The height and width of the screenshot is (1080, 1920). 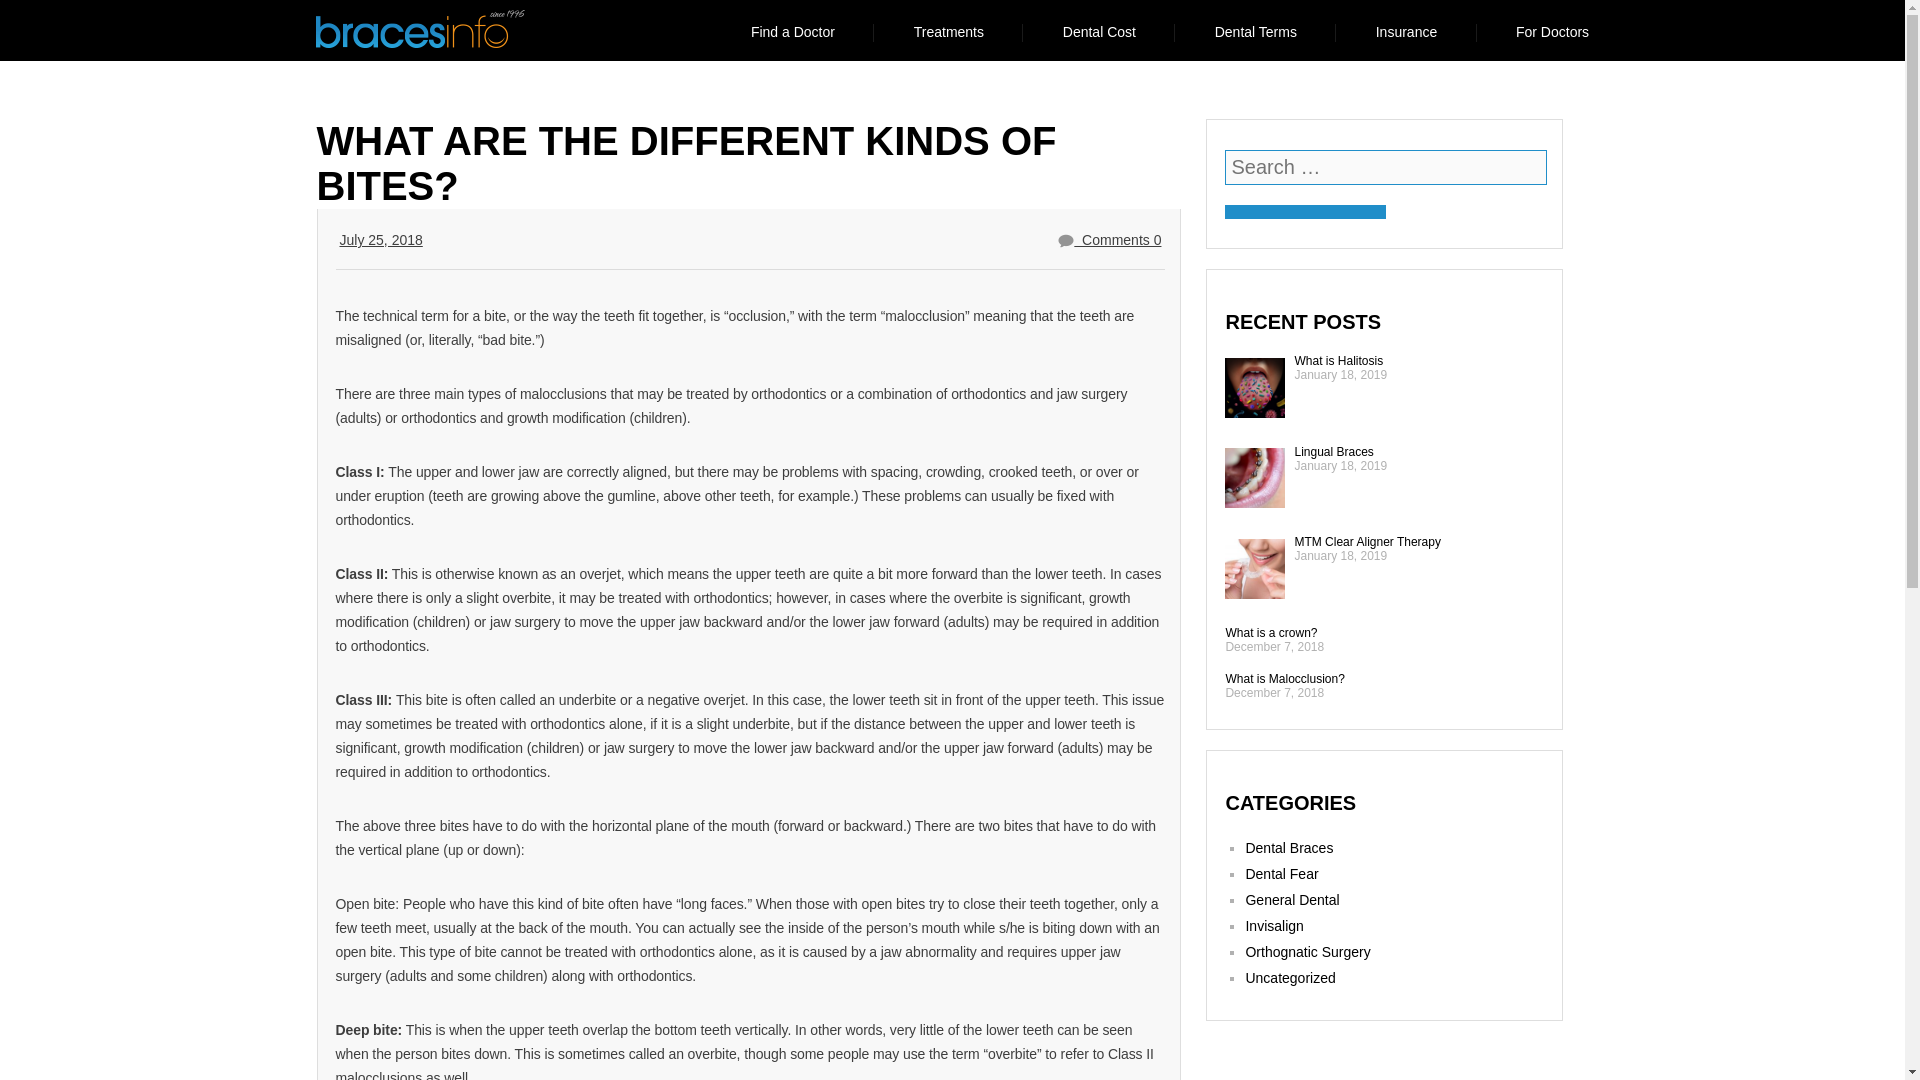 What do you see at coordinates (1406, 31) in the screenshot?
I see `Insurance` at bounding box center [1406, 31].